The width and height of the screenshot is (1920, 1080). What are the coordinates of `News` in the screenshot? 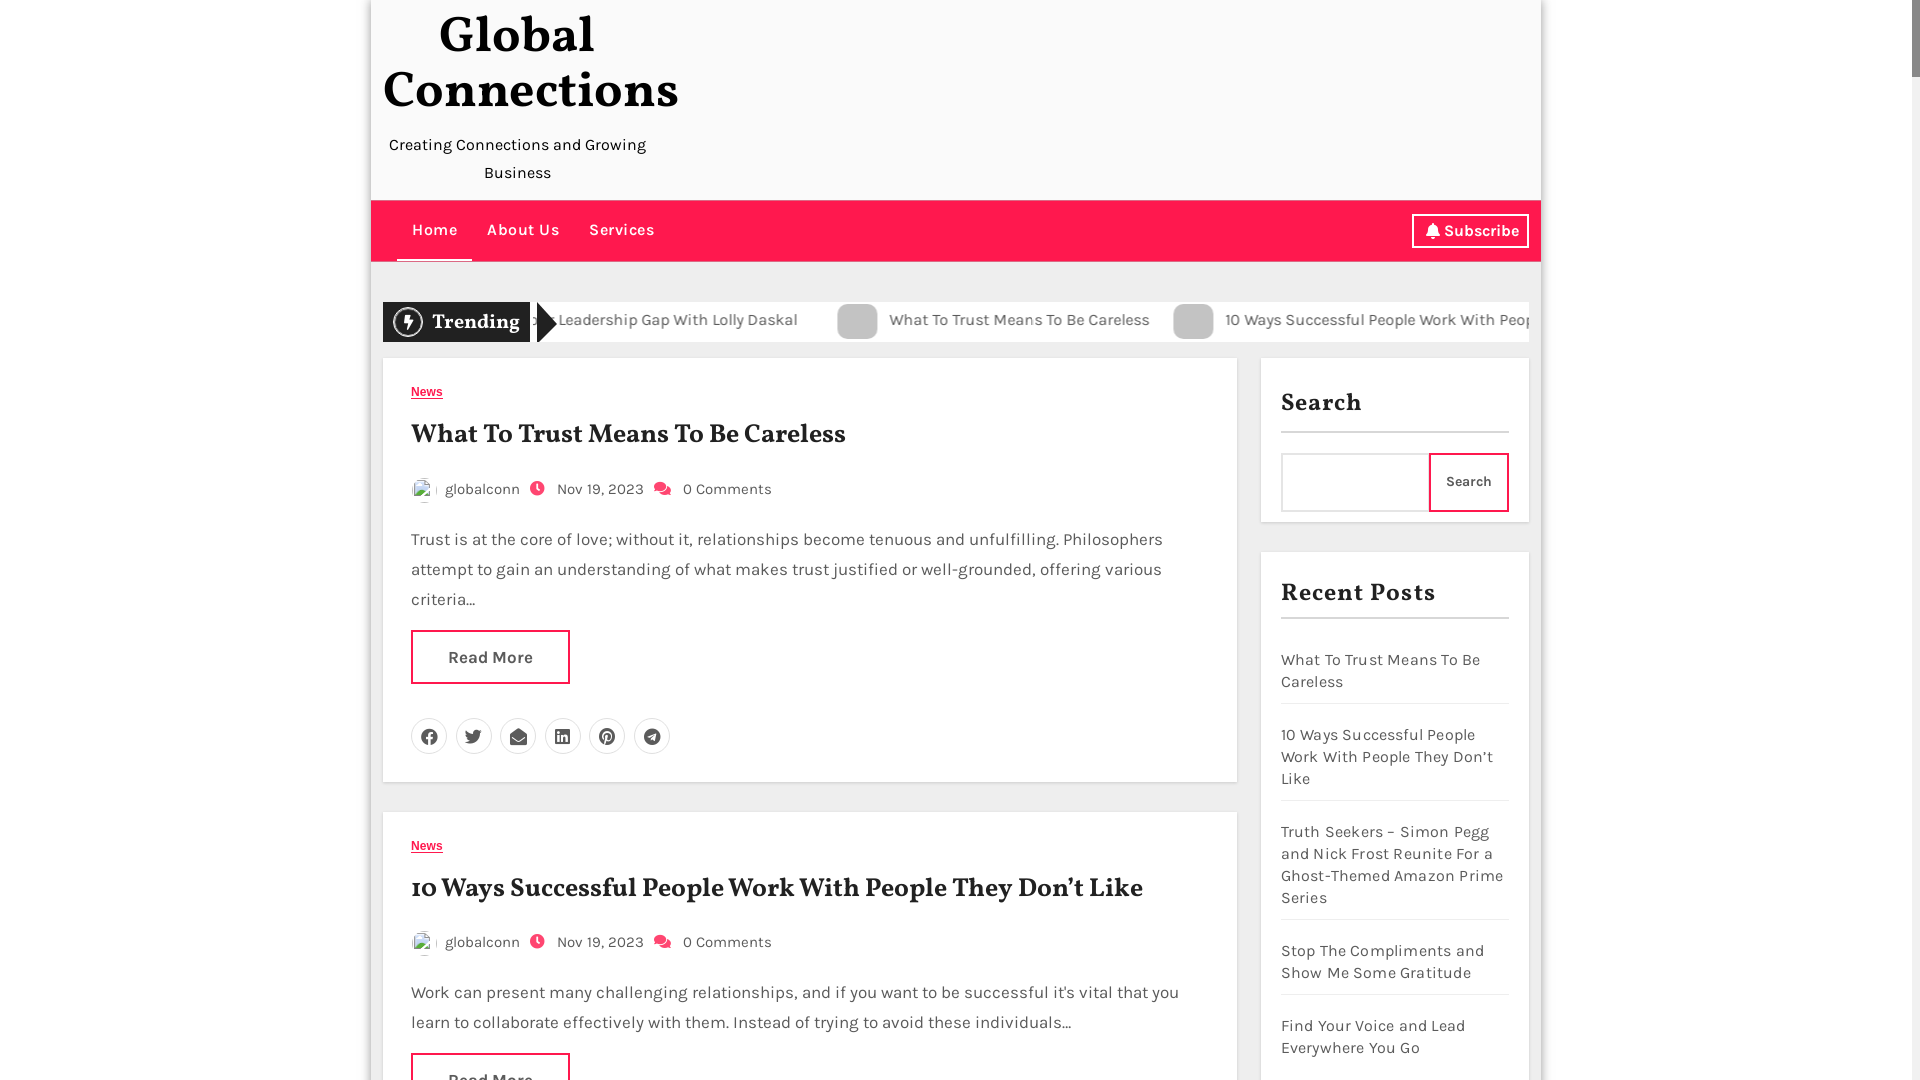 It's located at (427, 846).